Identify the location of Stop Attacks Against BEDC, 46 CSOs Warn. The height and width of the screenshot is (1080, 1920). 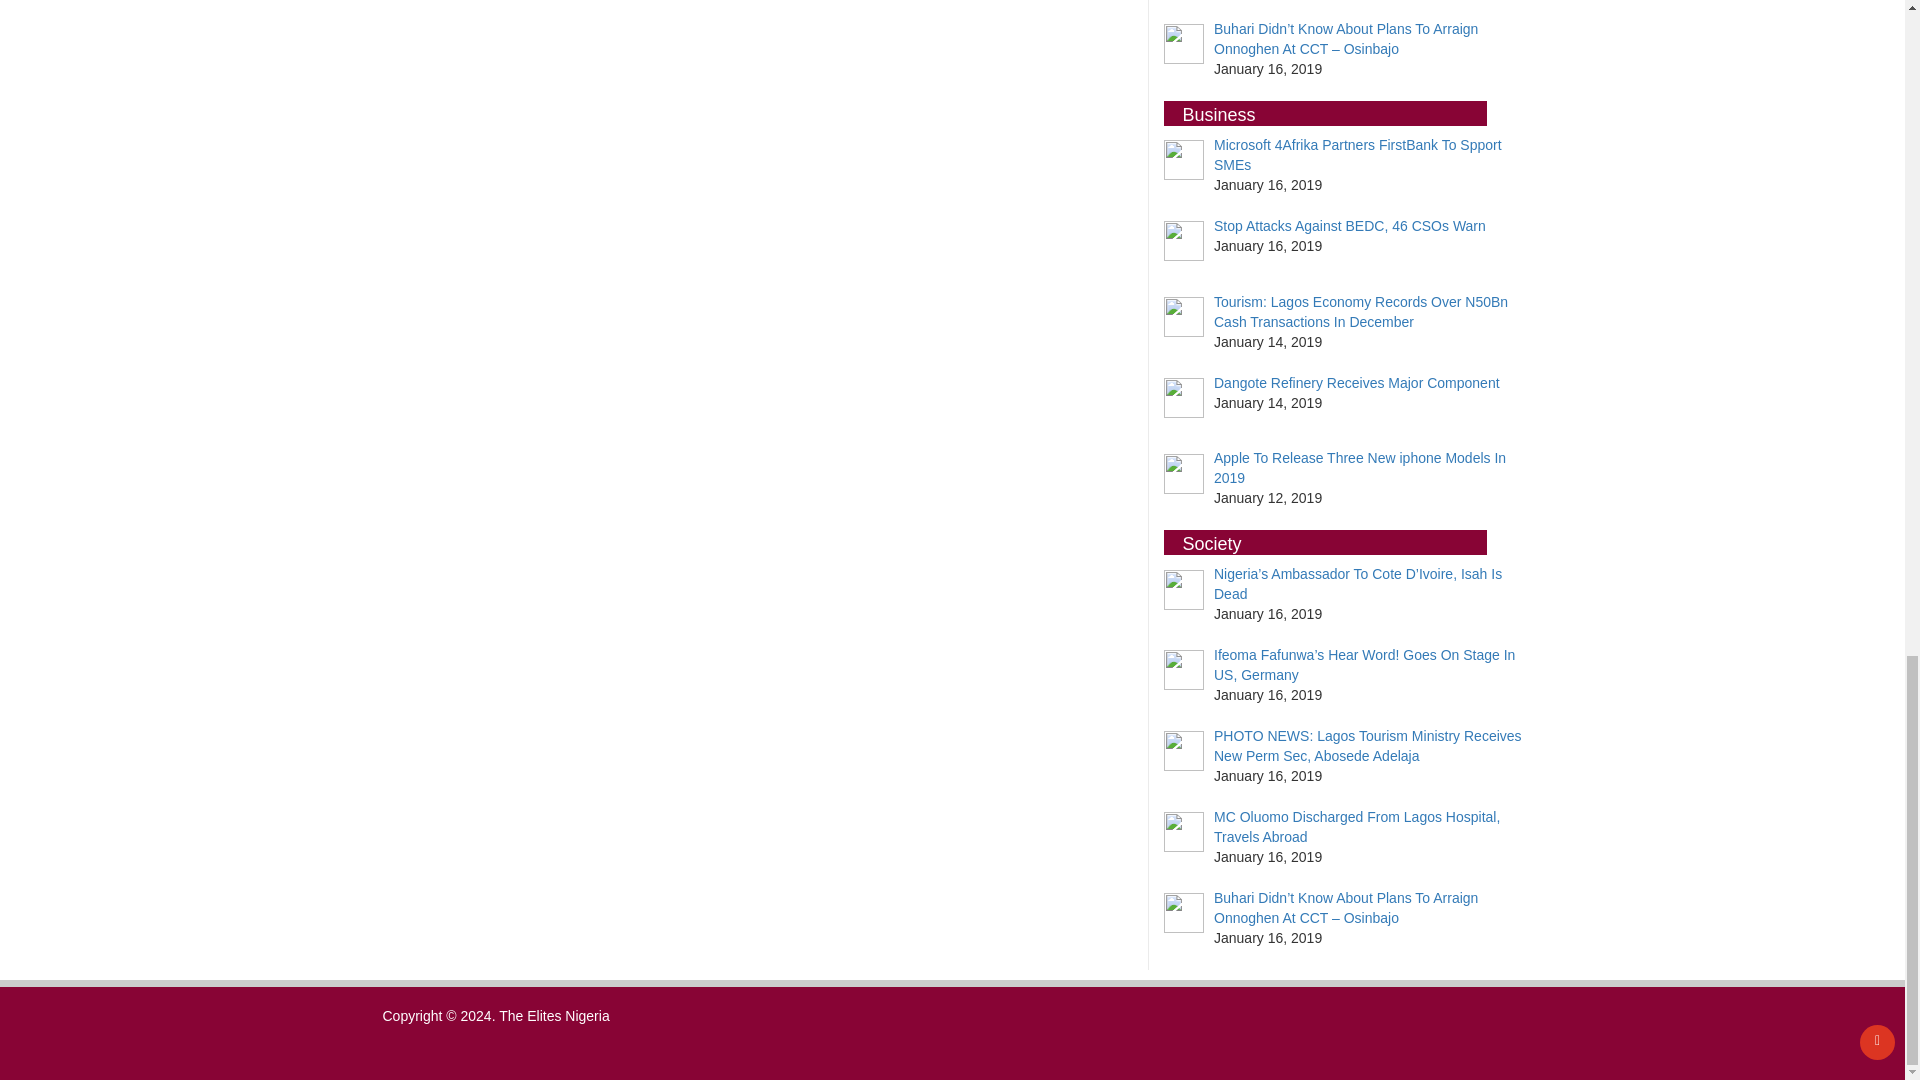
(1350, 226).